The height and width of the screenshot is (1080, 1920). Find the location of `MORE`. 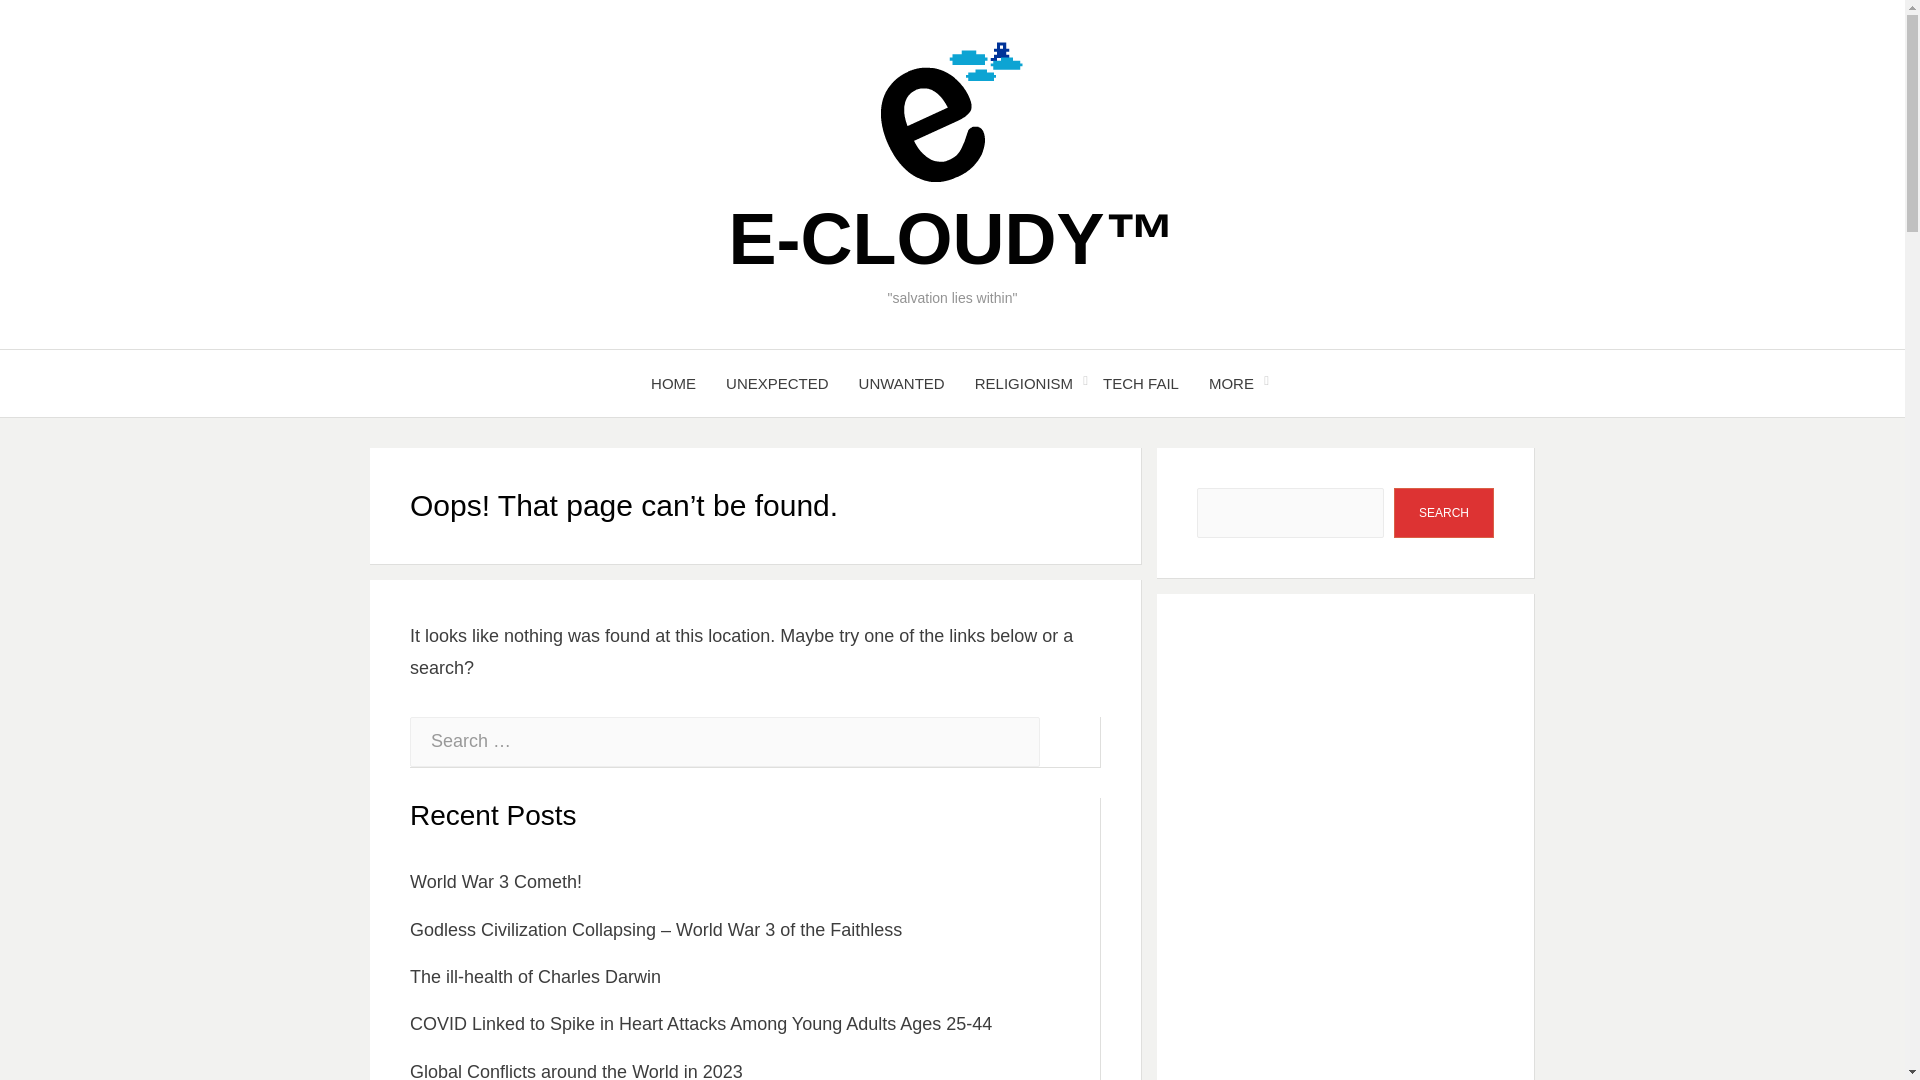

MORE is located at coordinates (1232, 384).